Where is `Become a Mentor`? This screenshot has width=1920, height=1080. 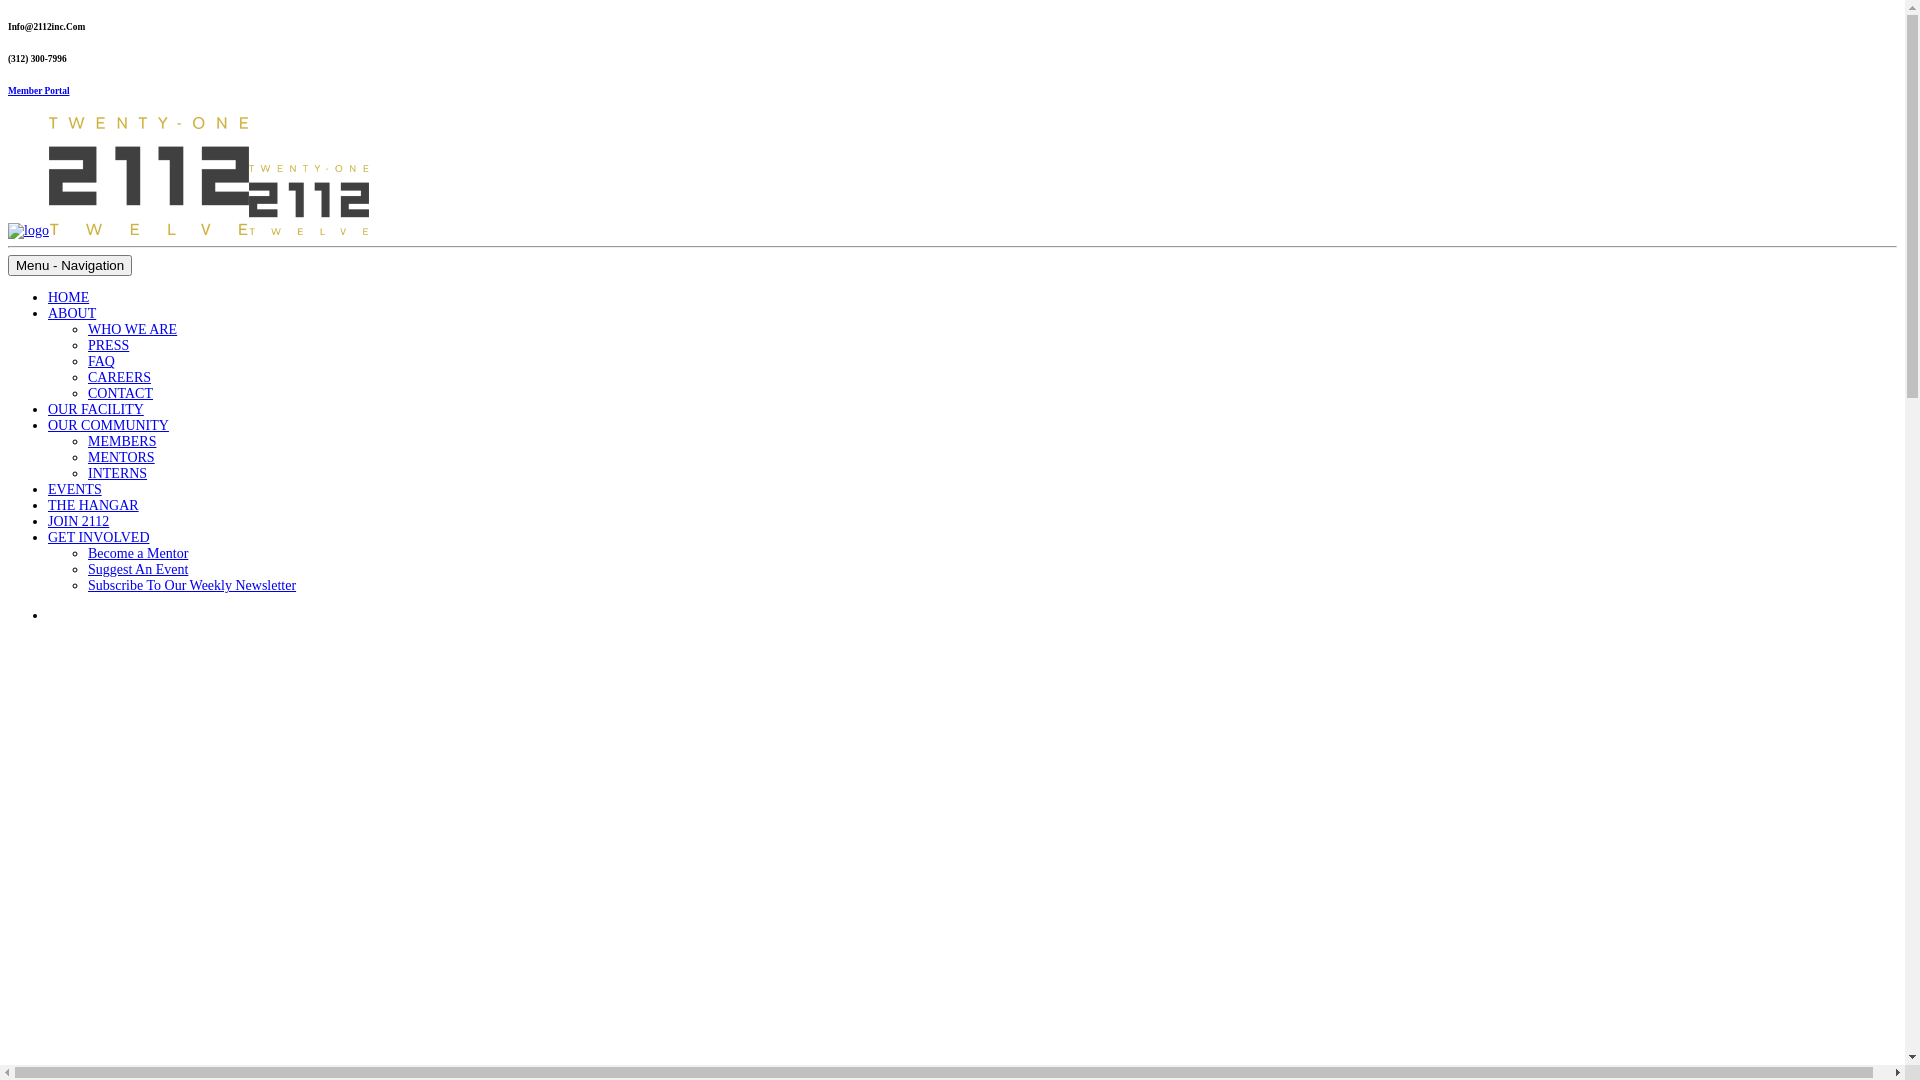
Become a Mentor is located at coordinates (138, 554).